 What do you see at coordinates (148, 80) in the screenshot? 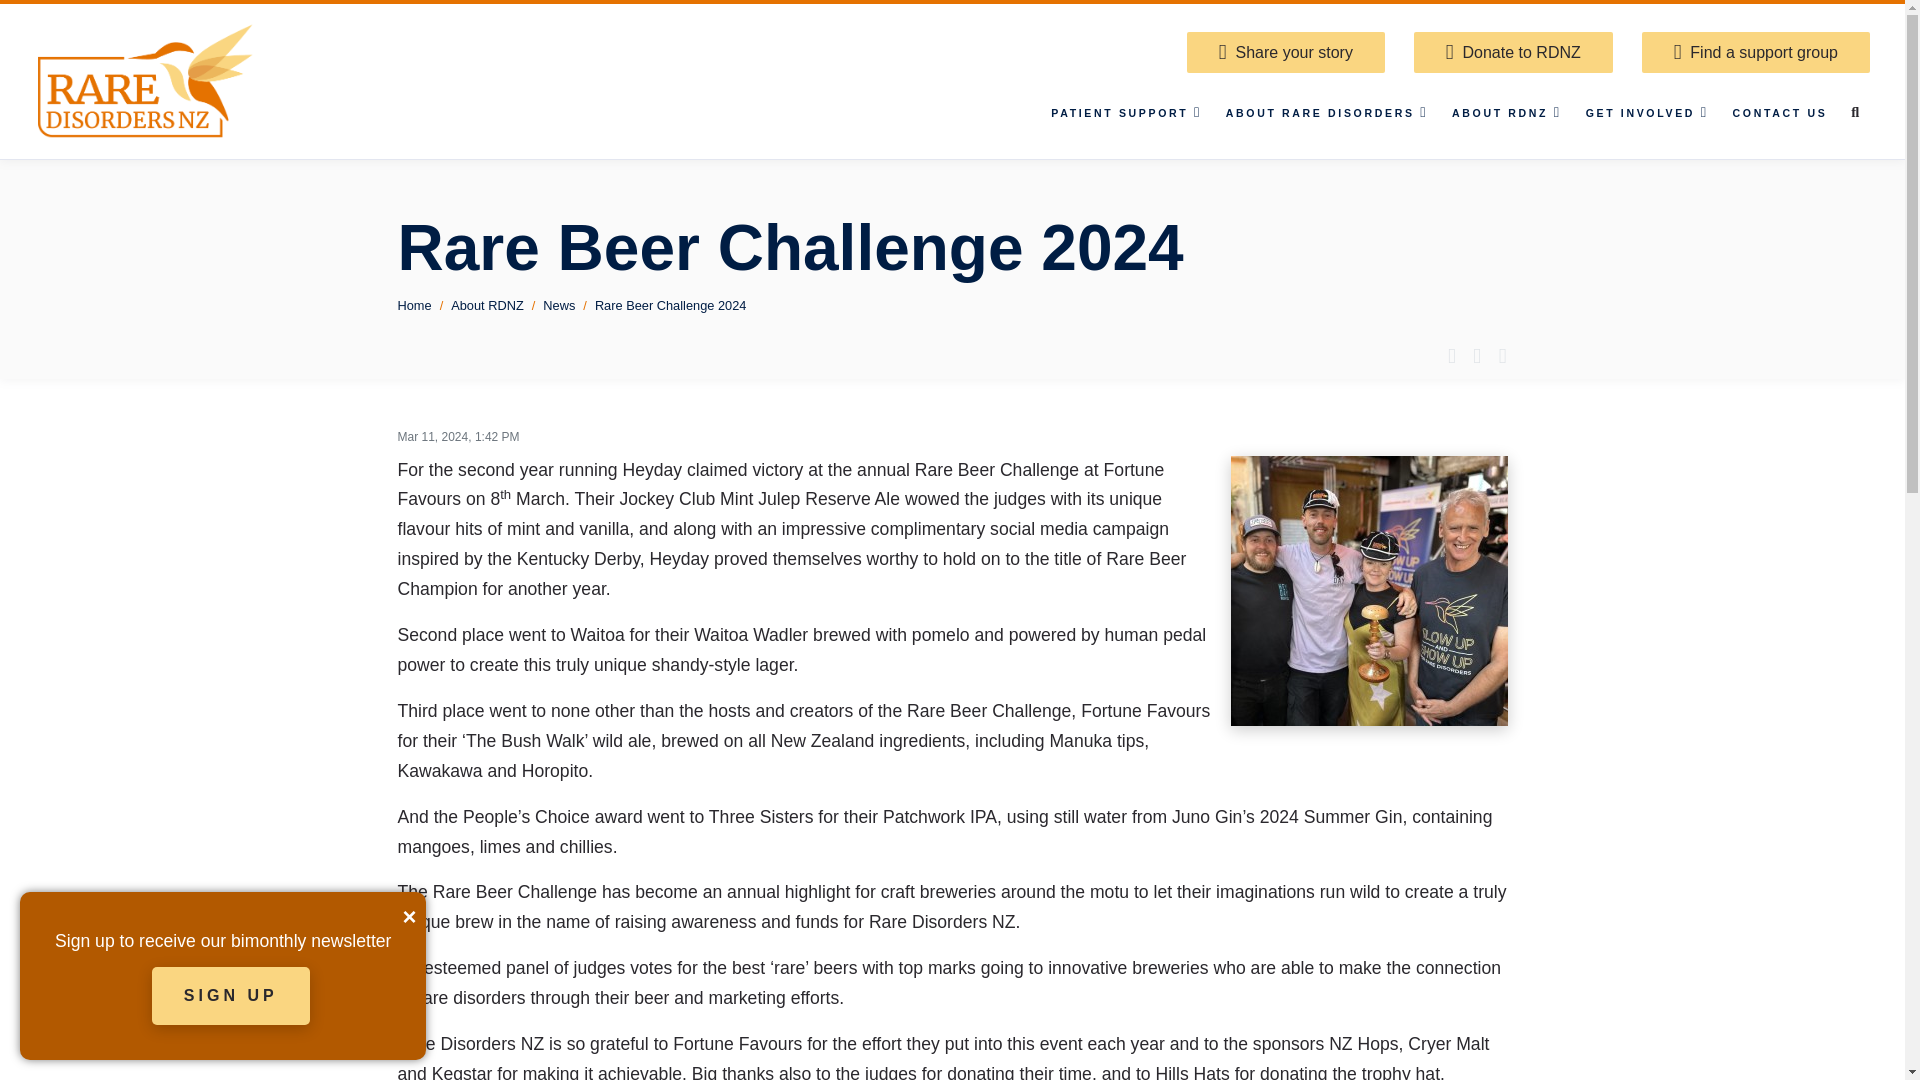
I see `Go to Home Page` at bounding box center [148, 80].